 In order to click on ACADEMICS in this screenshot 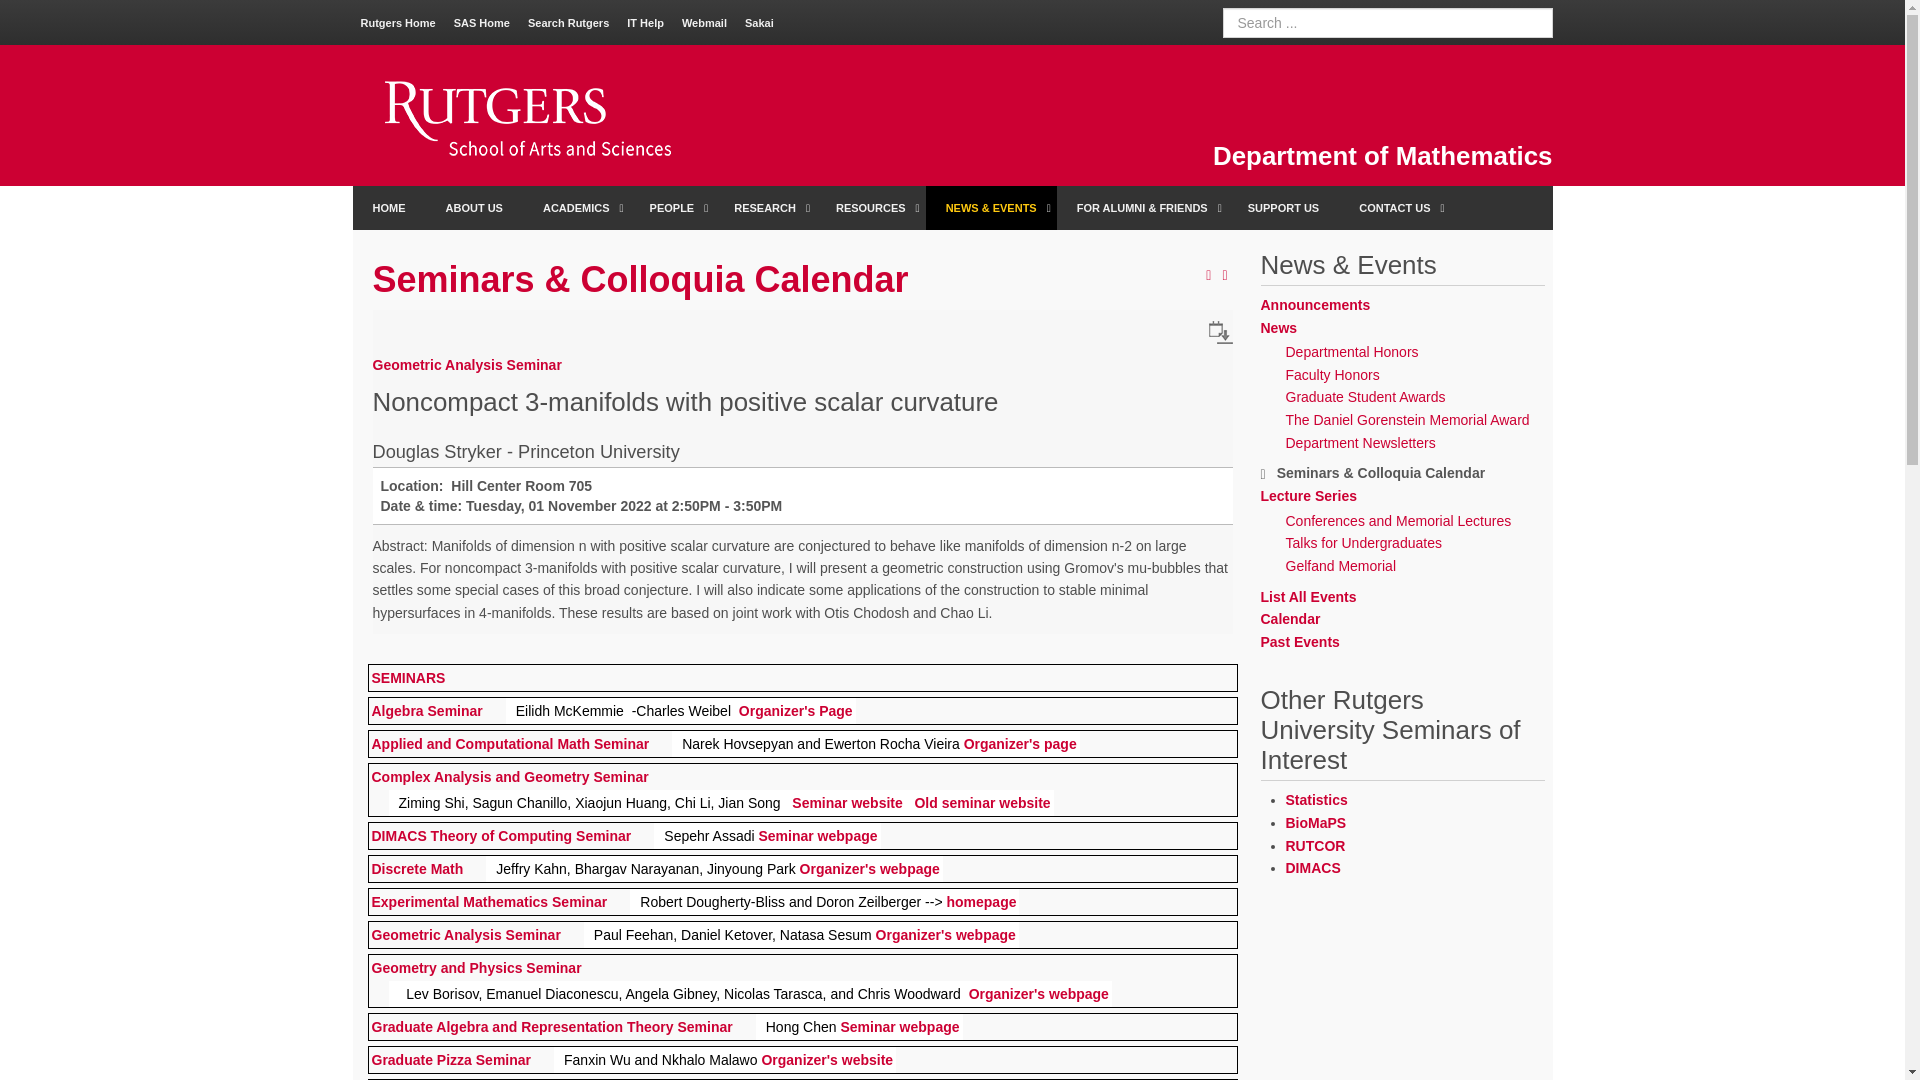, I will do `click(576, 208)`.